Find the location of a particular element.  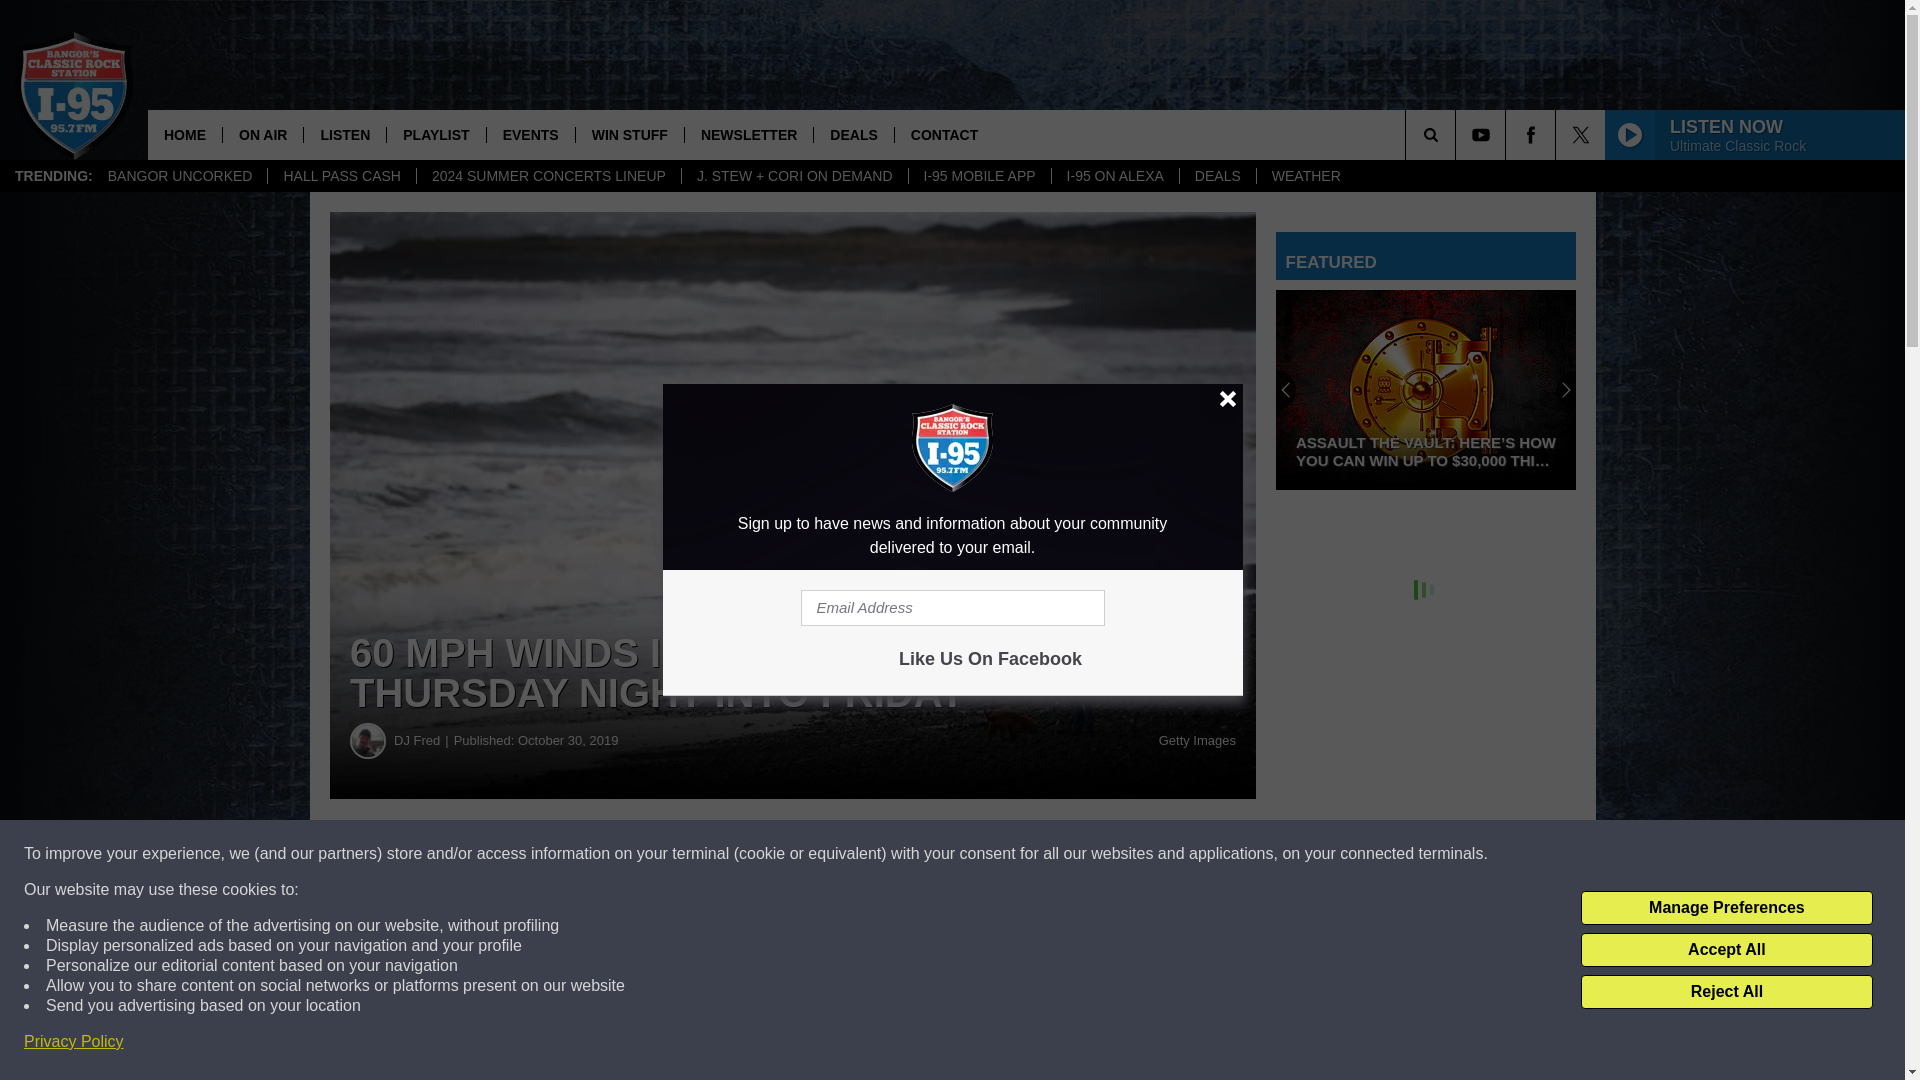

EVENTS is located at coordinates (530, 134).